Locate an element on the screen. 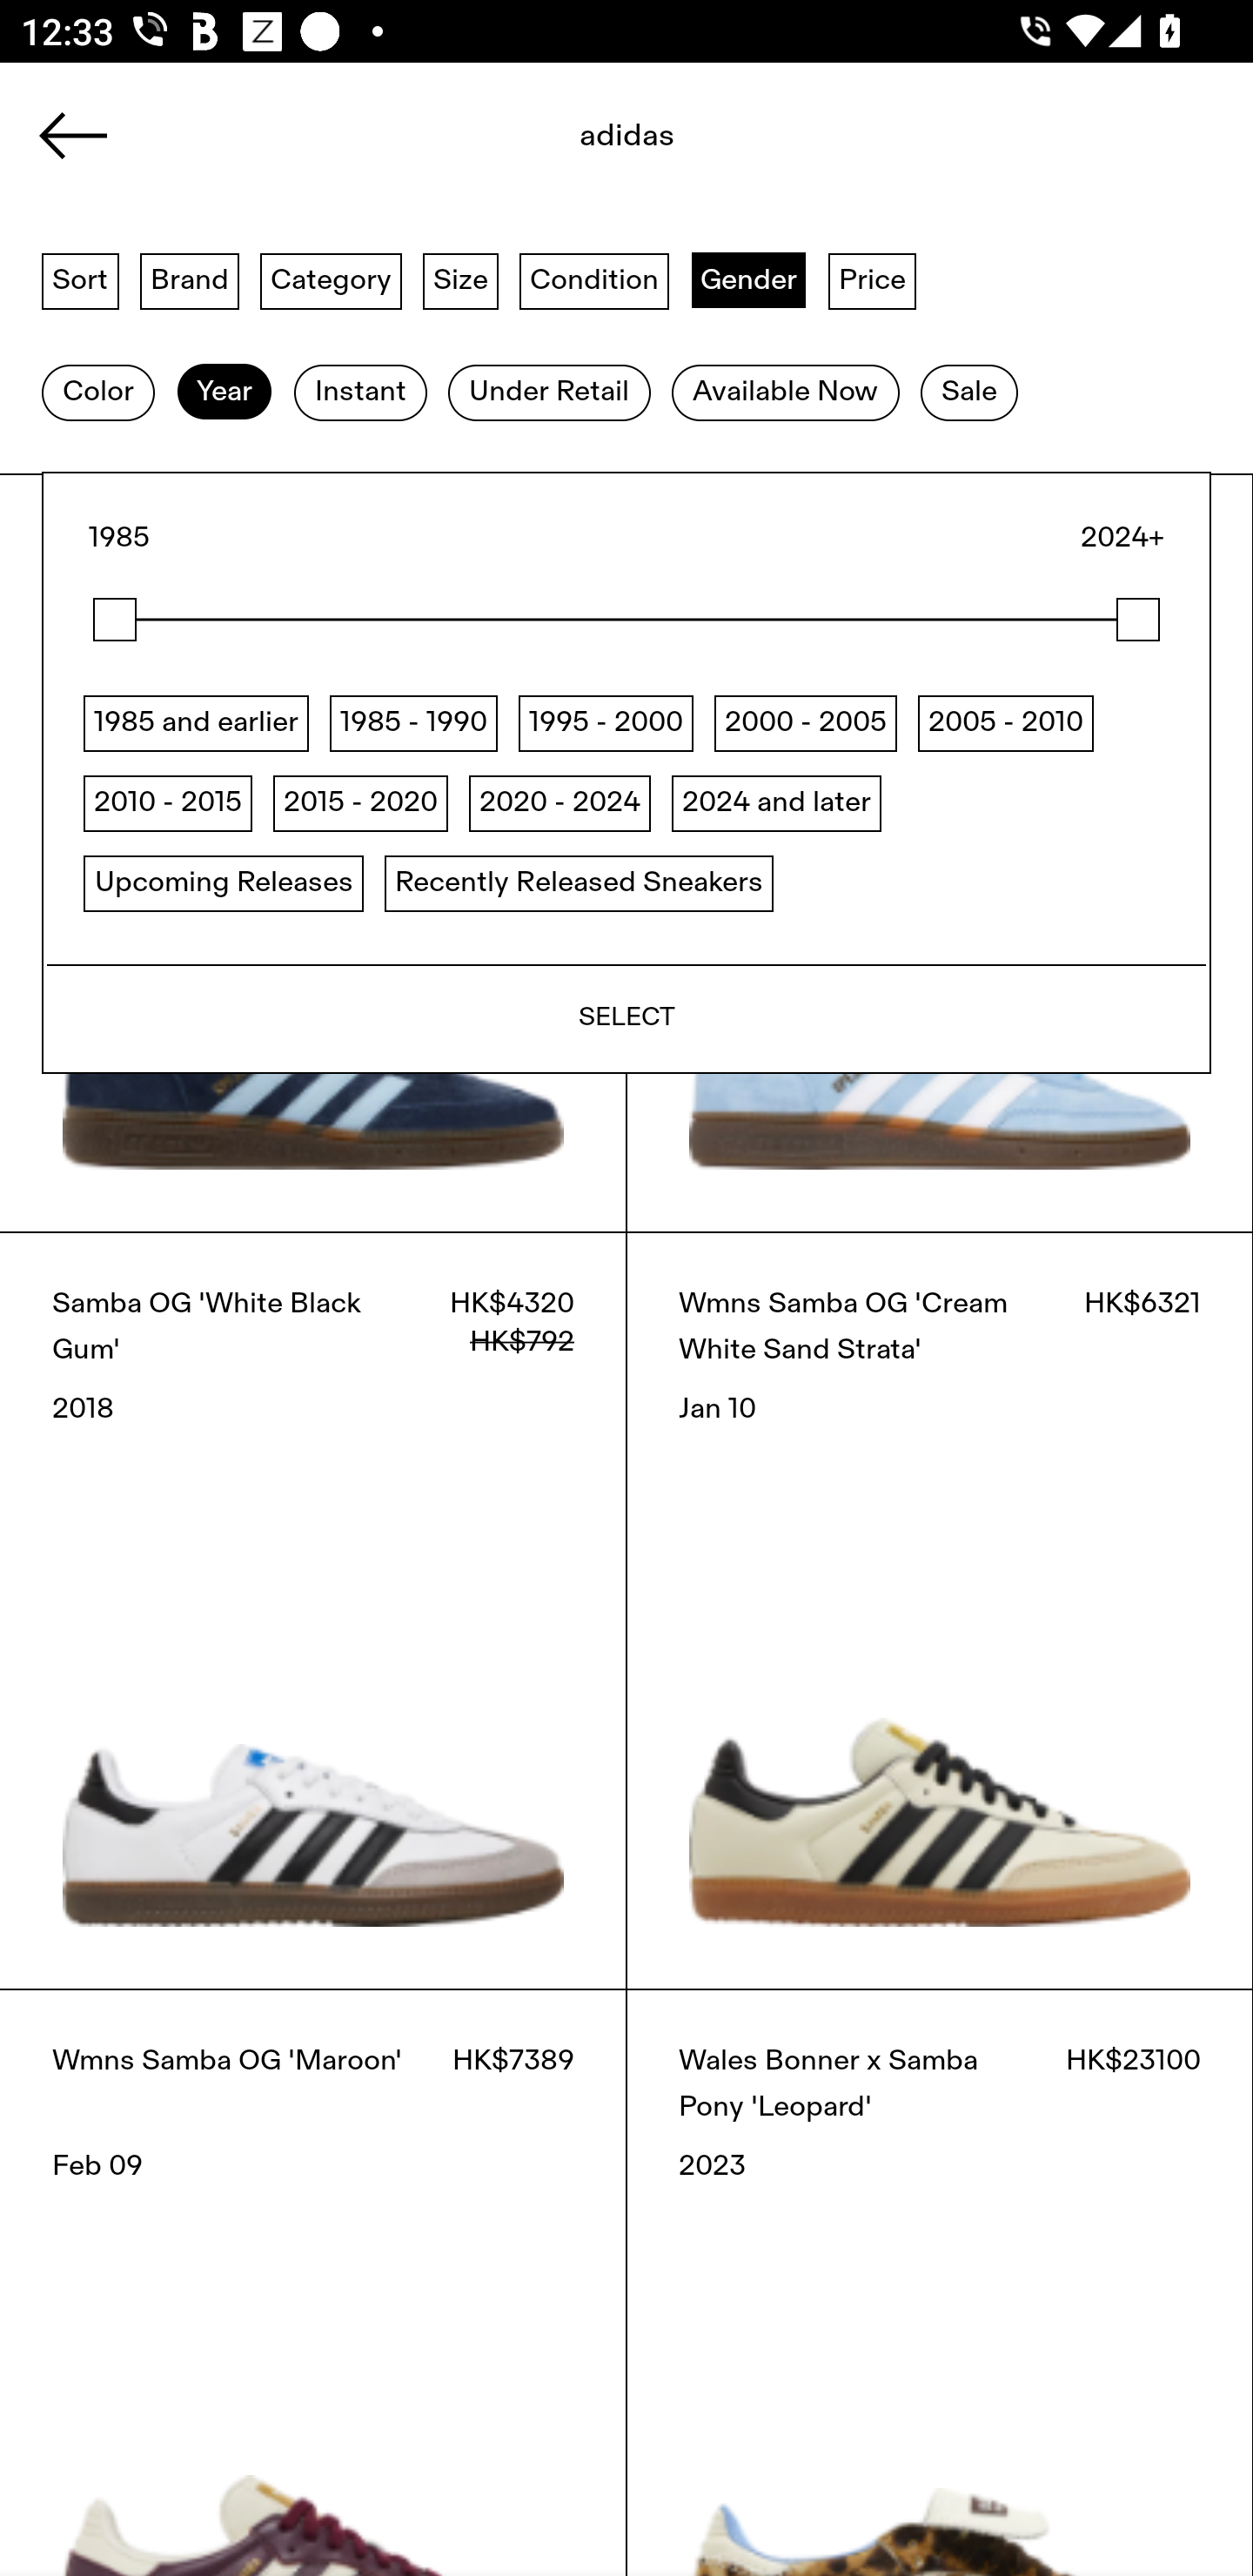 The height and width of the screenshot is (2576, 1253). 1995 - 2000 is located at coordinates (606, 722).